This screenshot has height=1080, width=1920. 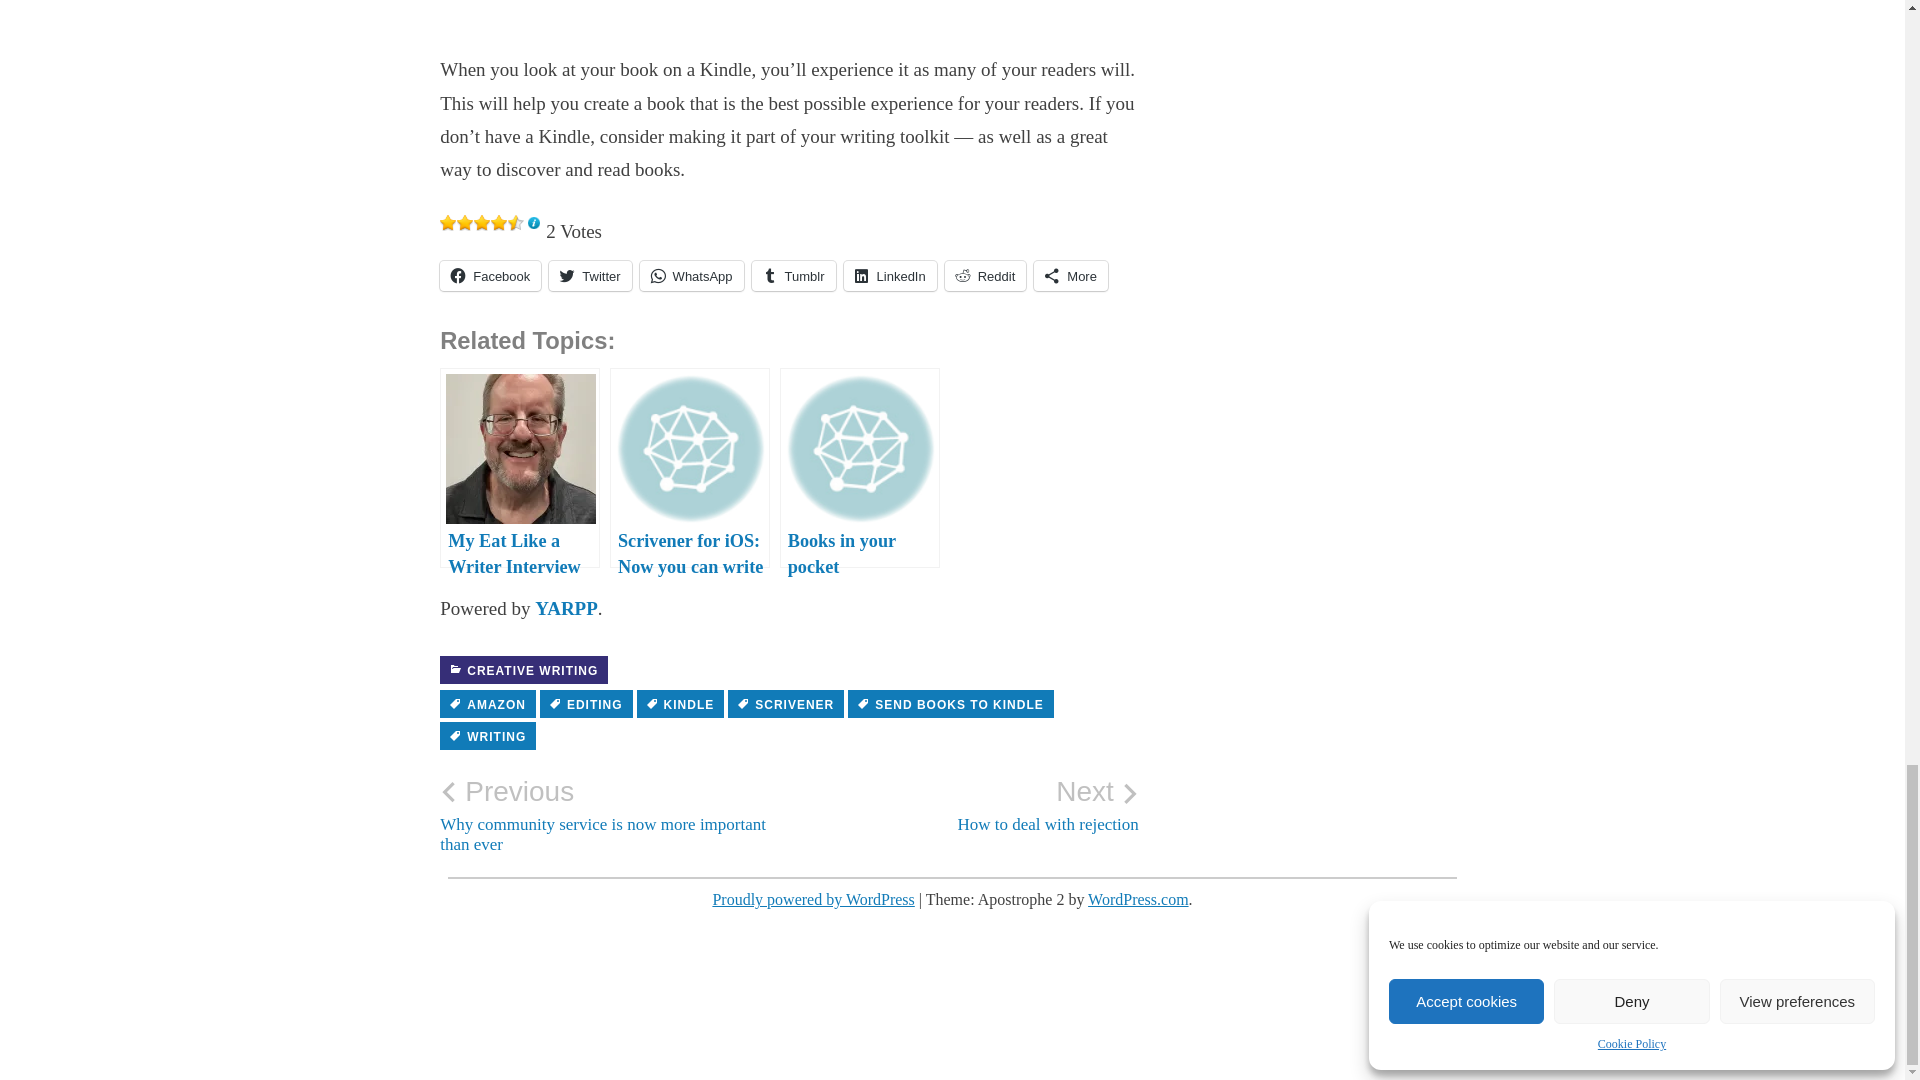 I want to click on Click to share on Twitter, so click(x=590, y=276).